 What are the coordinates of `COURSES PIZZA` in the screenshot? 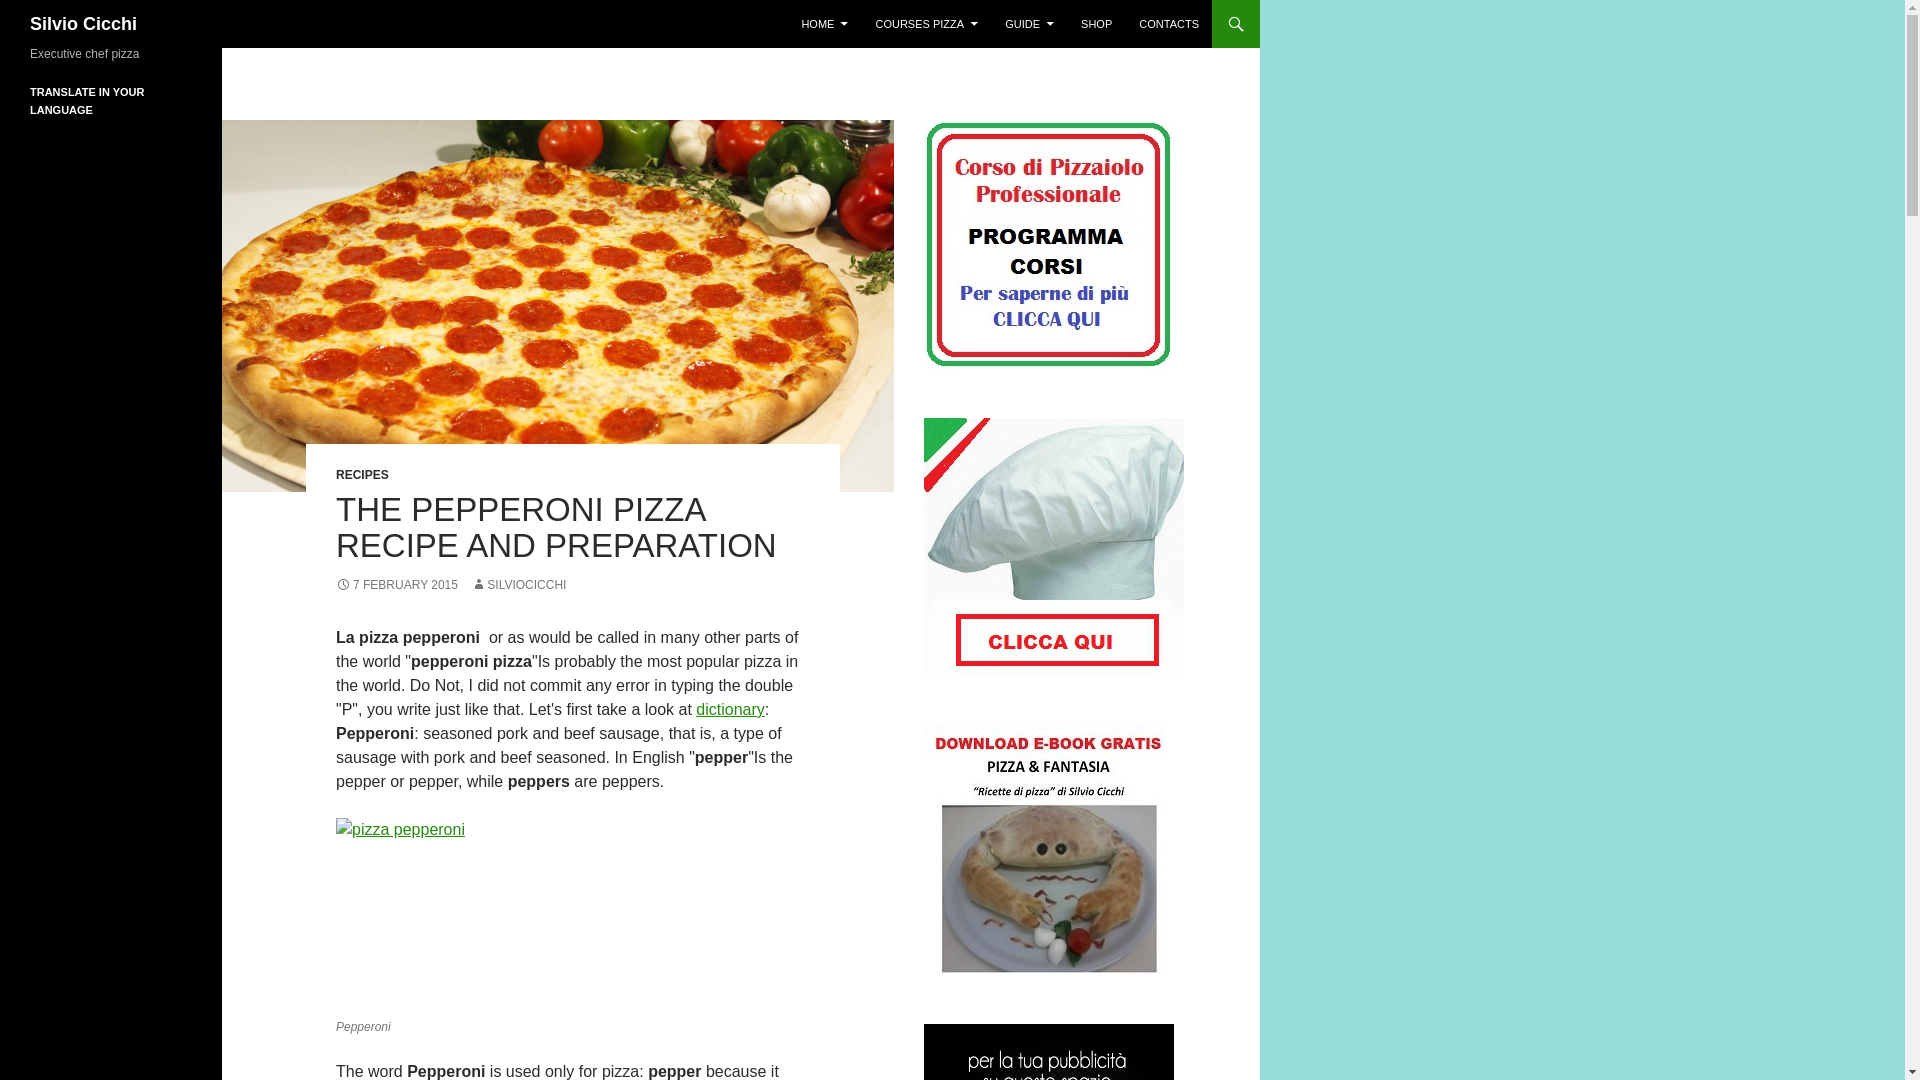 It's located at (926, 24).